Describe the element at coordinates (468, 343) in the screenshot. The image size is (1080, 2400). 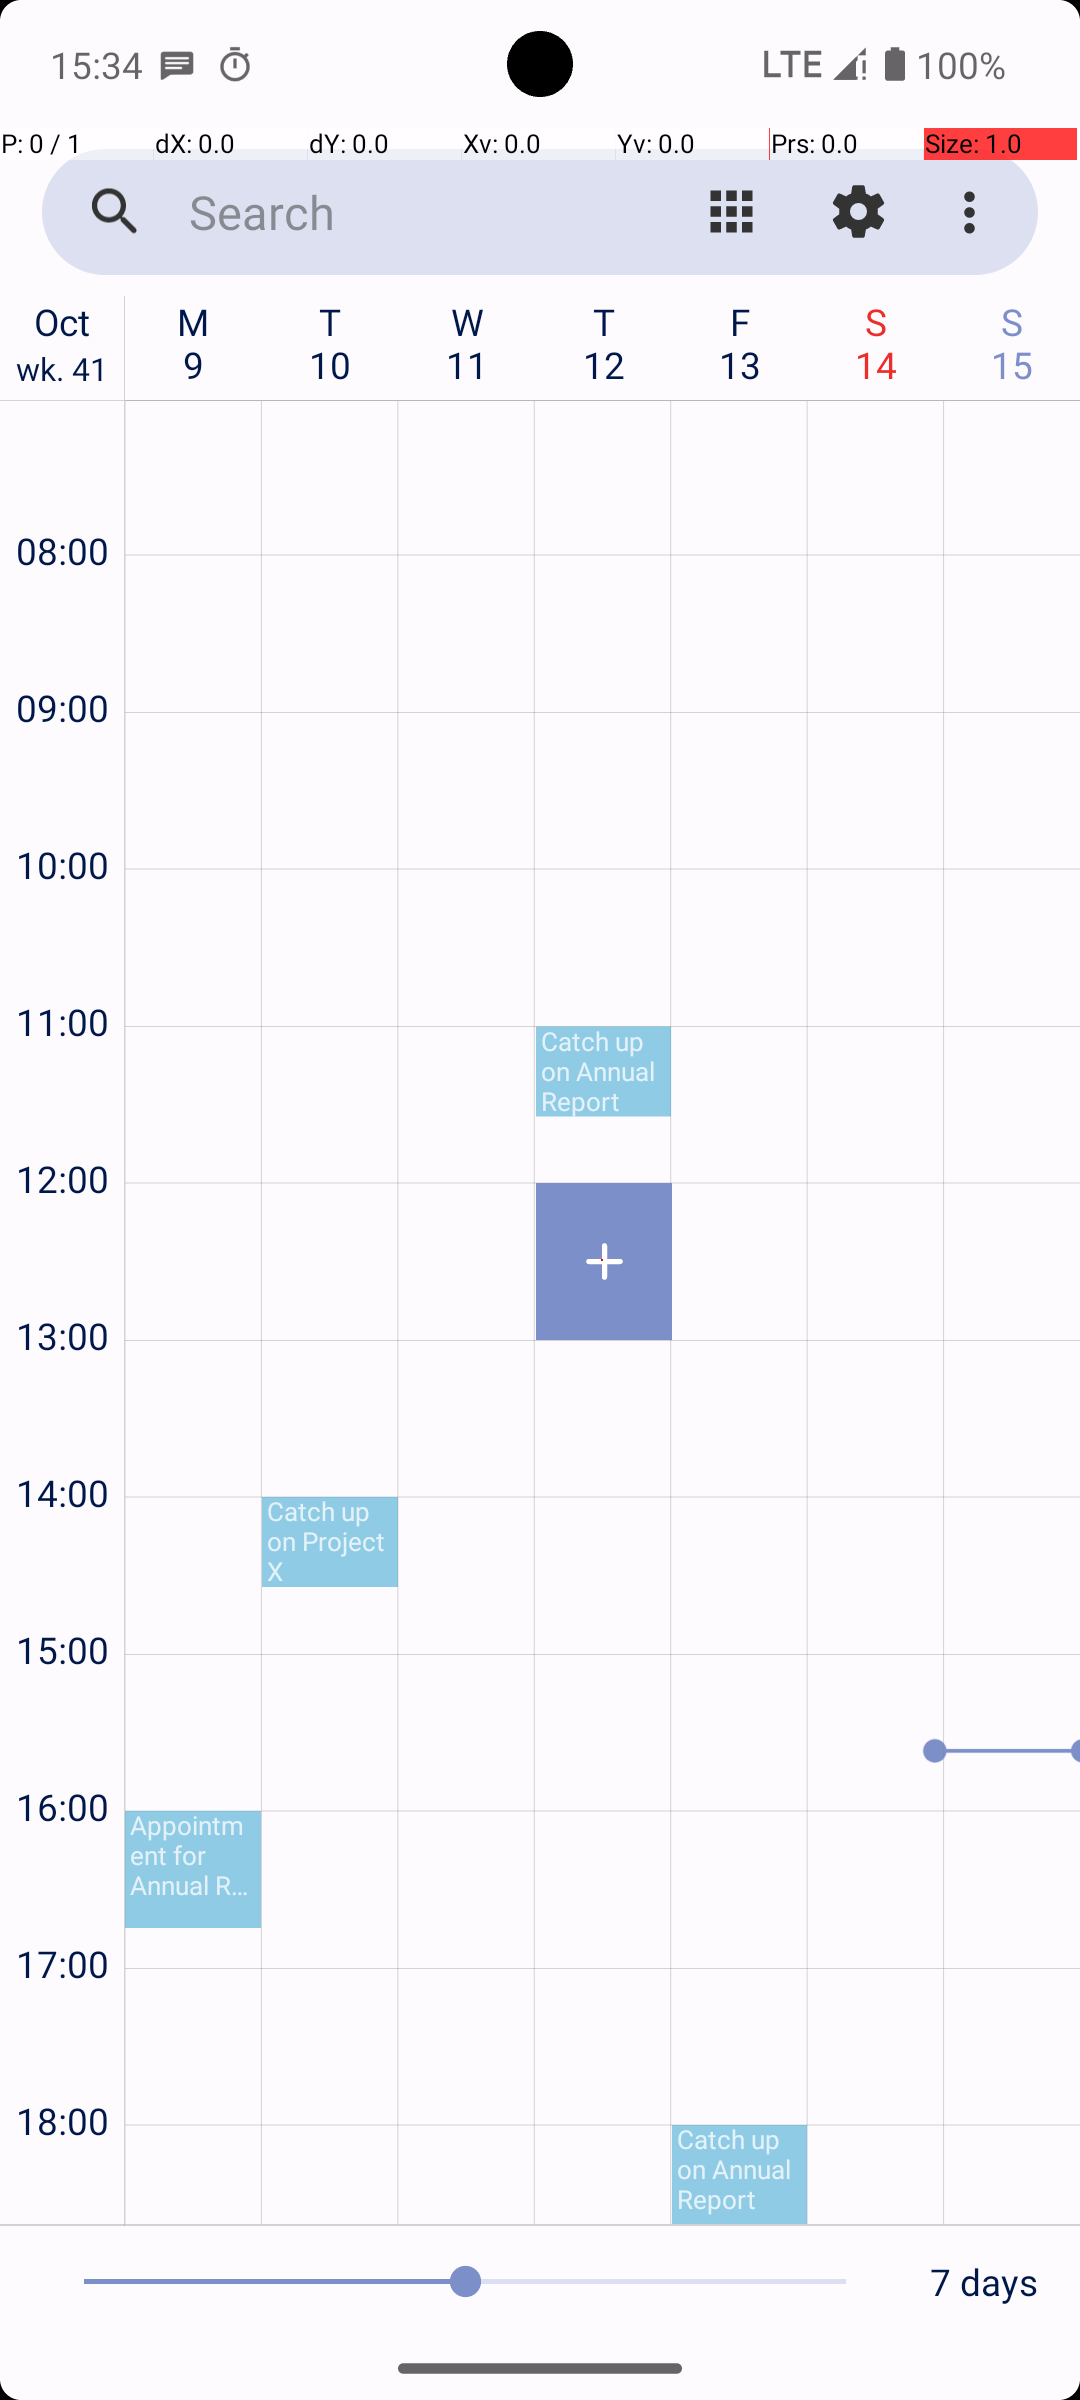
I see `W
11` at that location.